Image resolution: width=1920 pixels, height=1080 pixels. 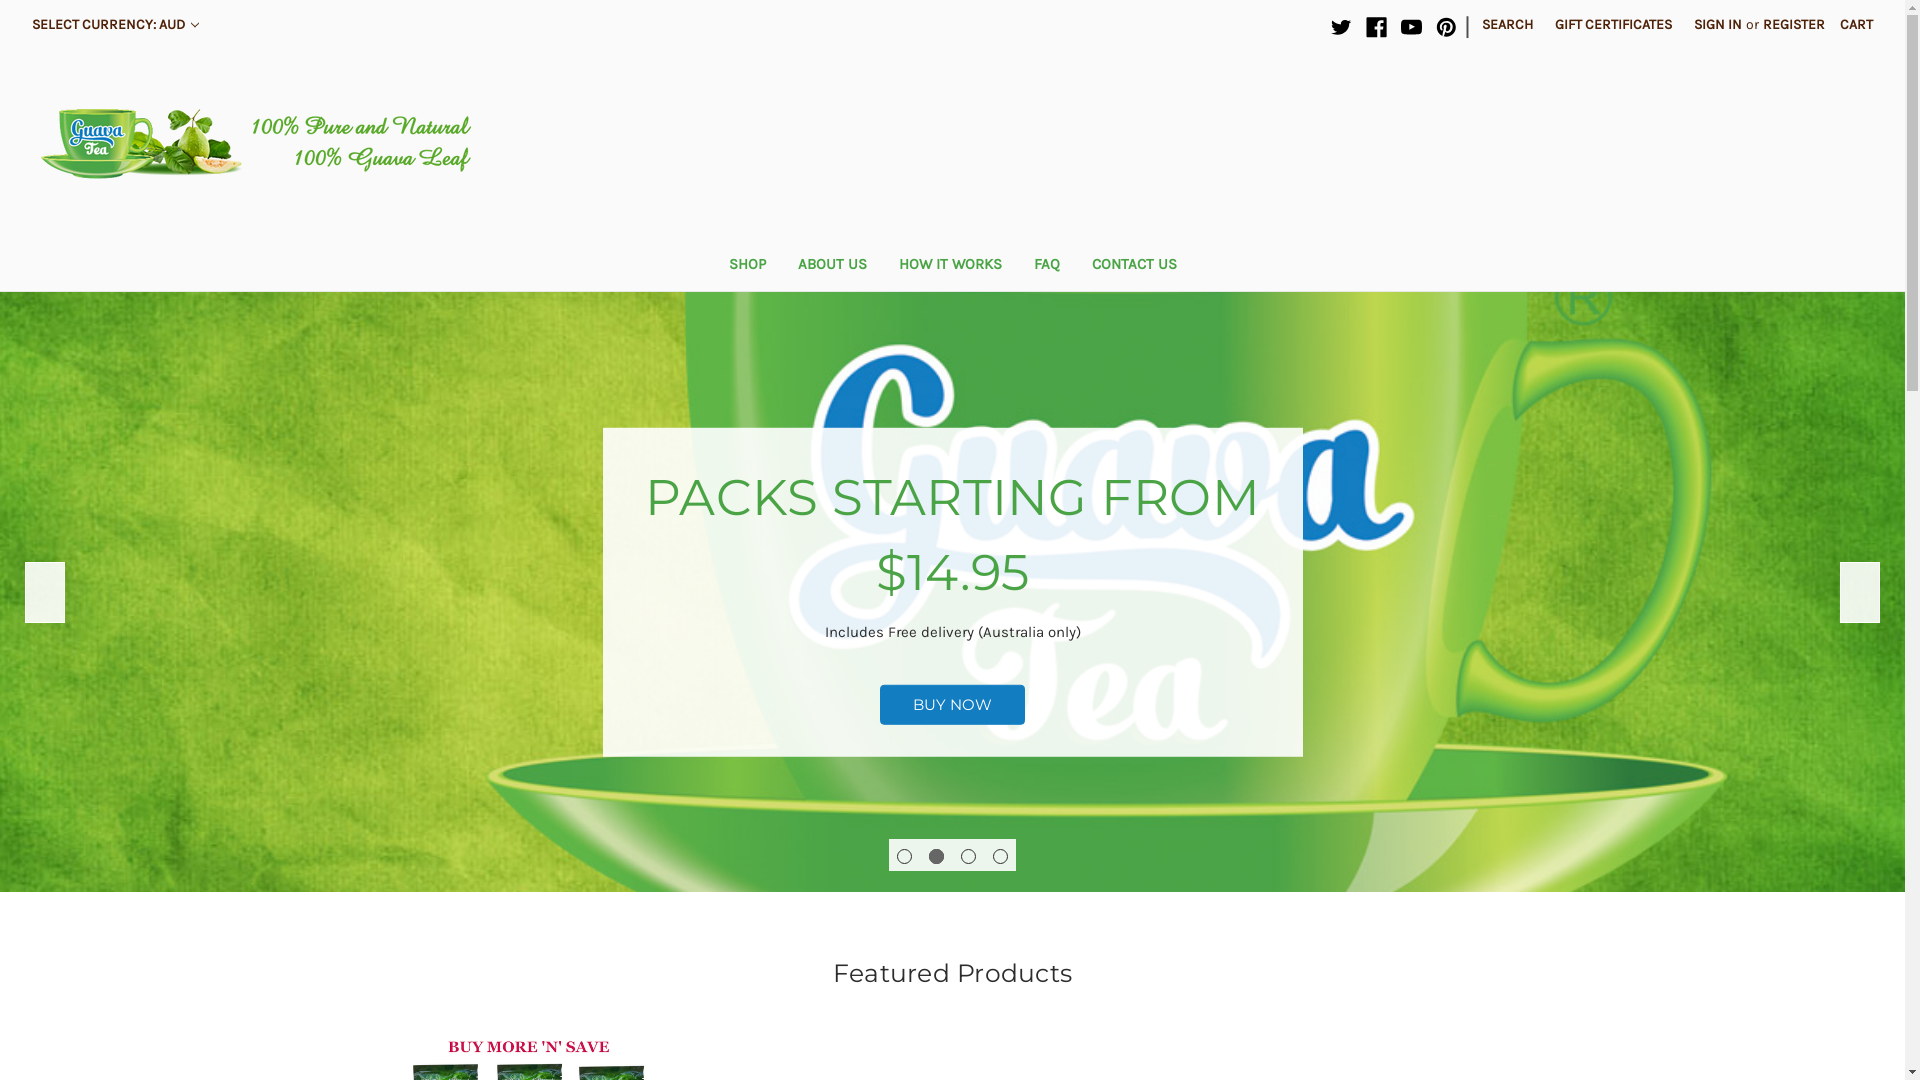 What do you see at coordinates (832, 266) in the screenshot?
I see `ABOUT US` at bounding box center [832, 266].